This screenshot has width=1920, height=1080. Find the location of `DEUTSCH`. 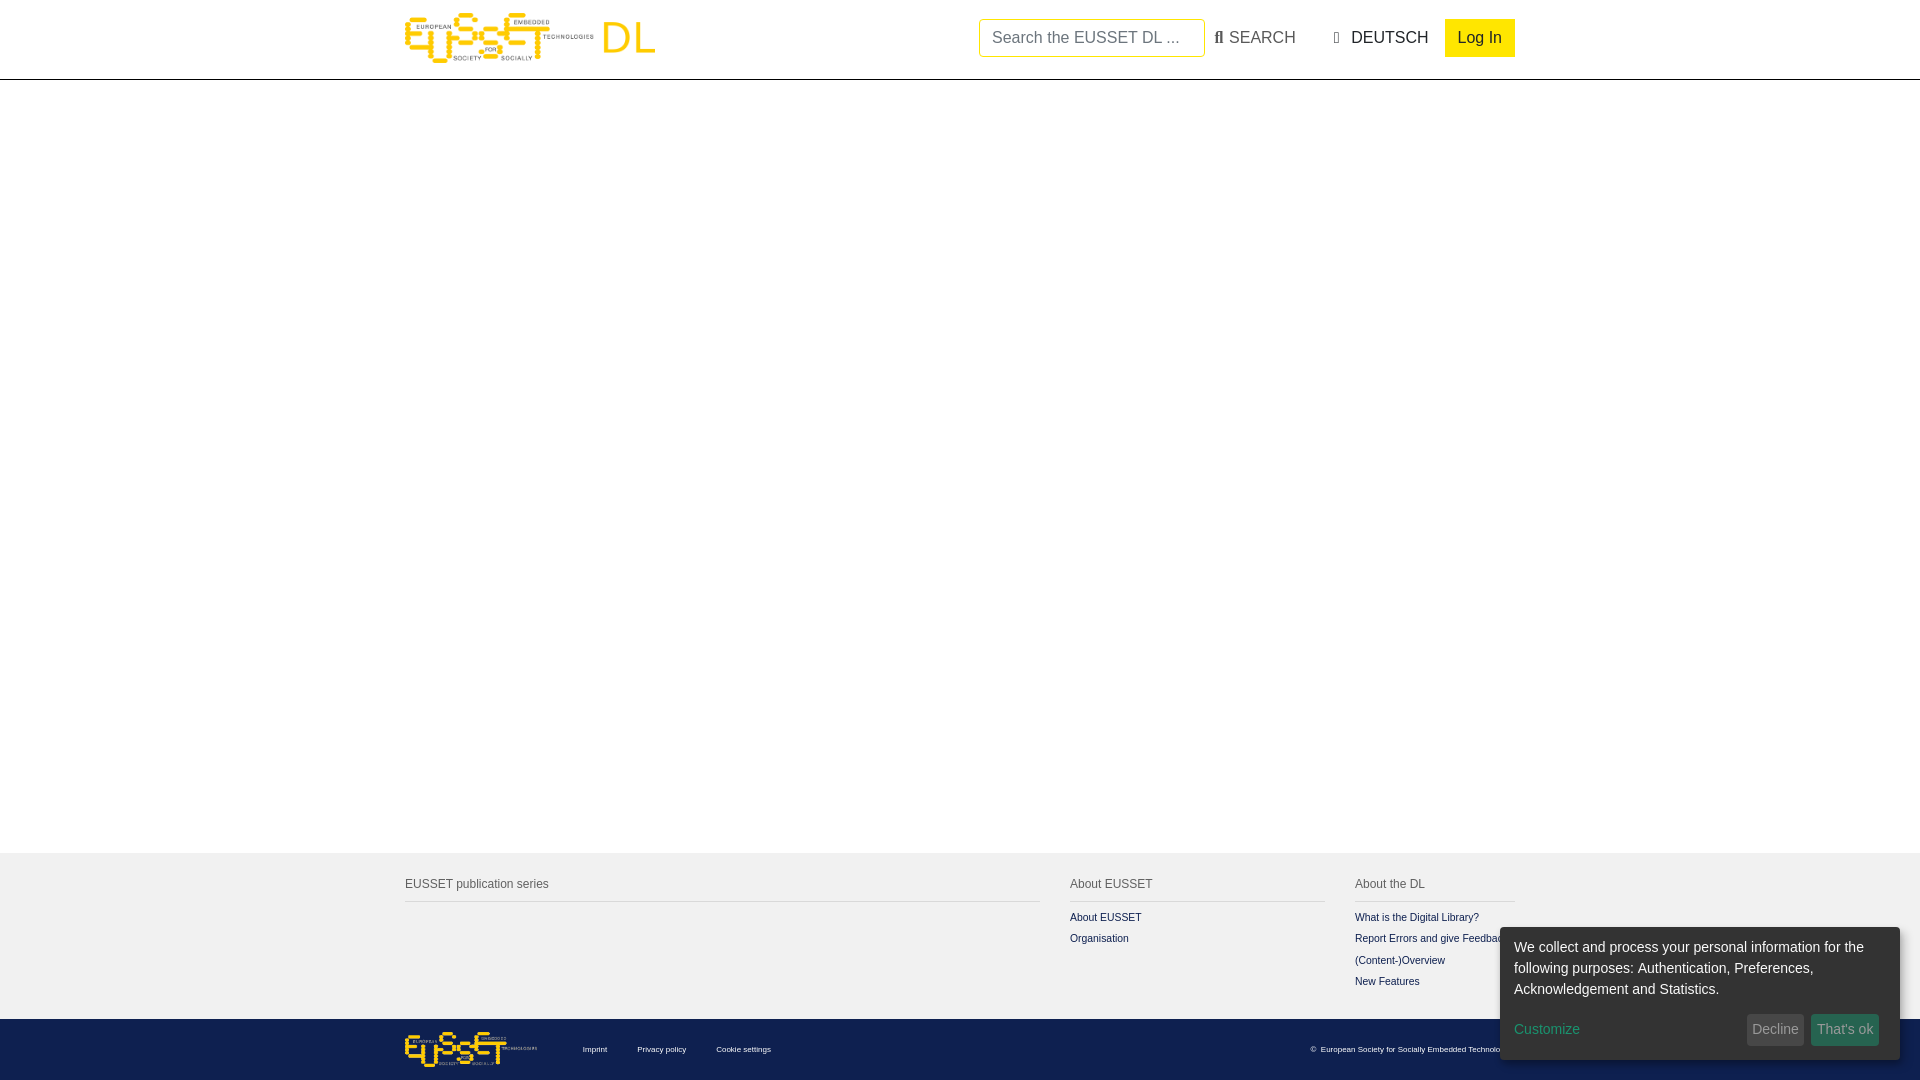

DEUTSCH is located at coordinates (1377, 37).